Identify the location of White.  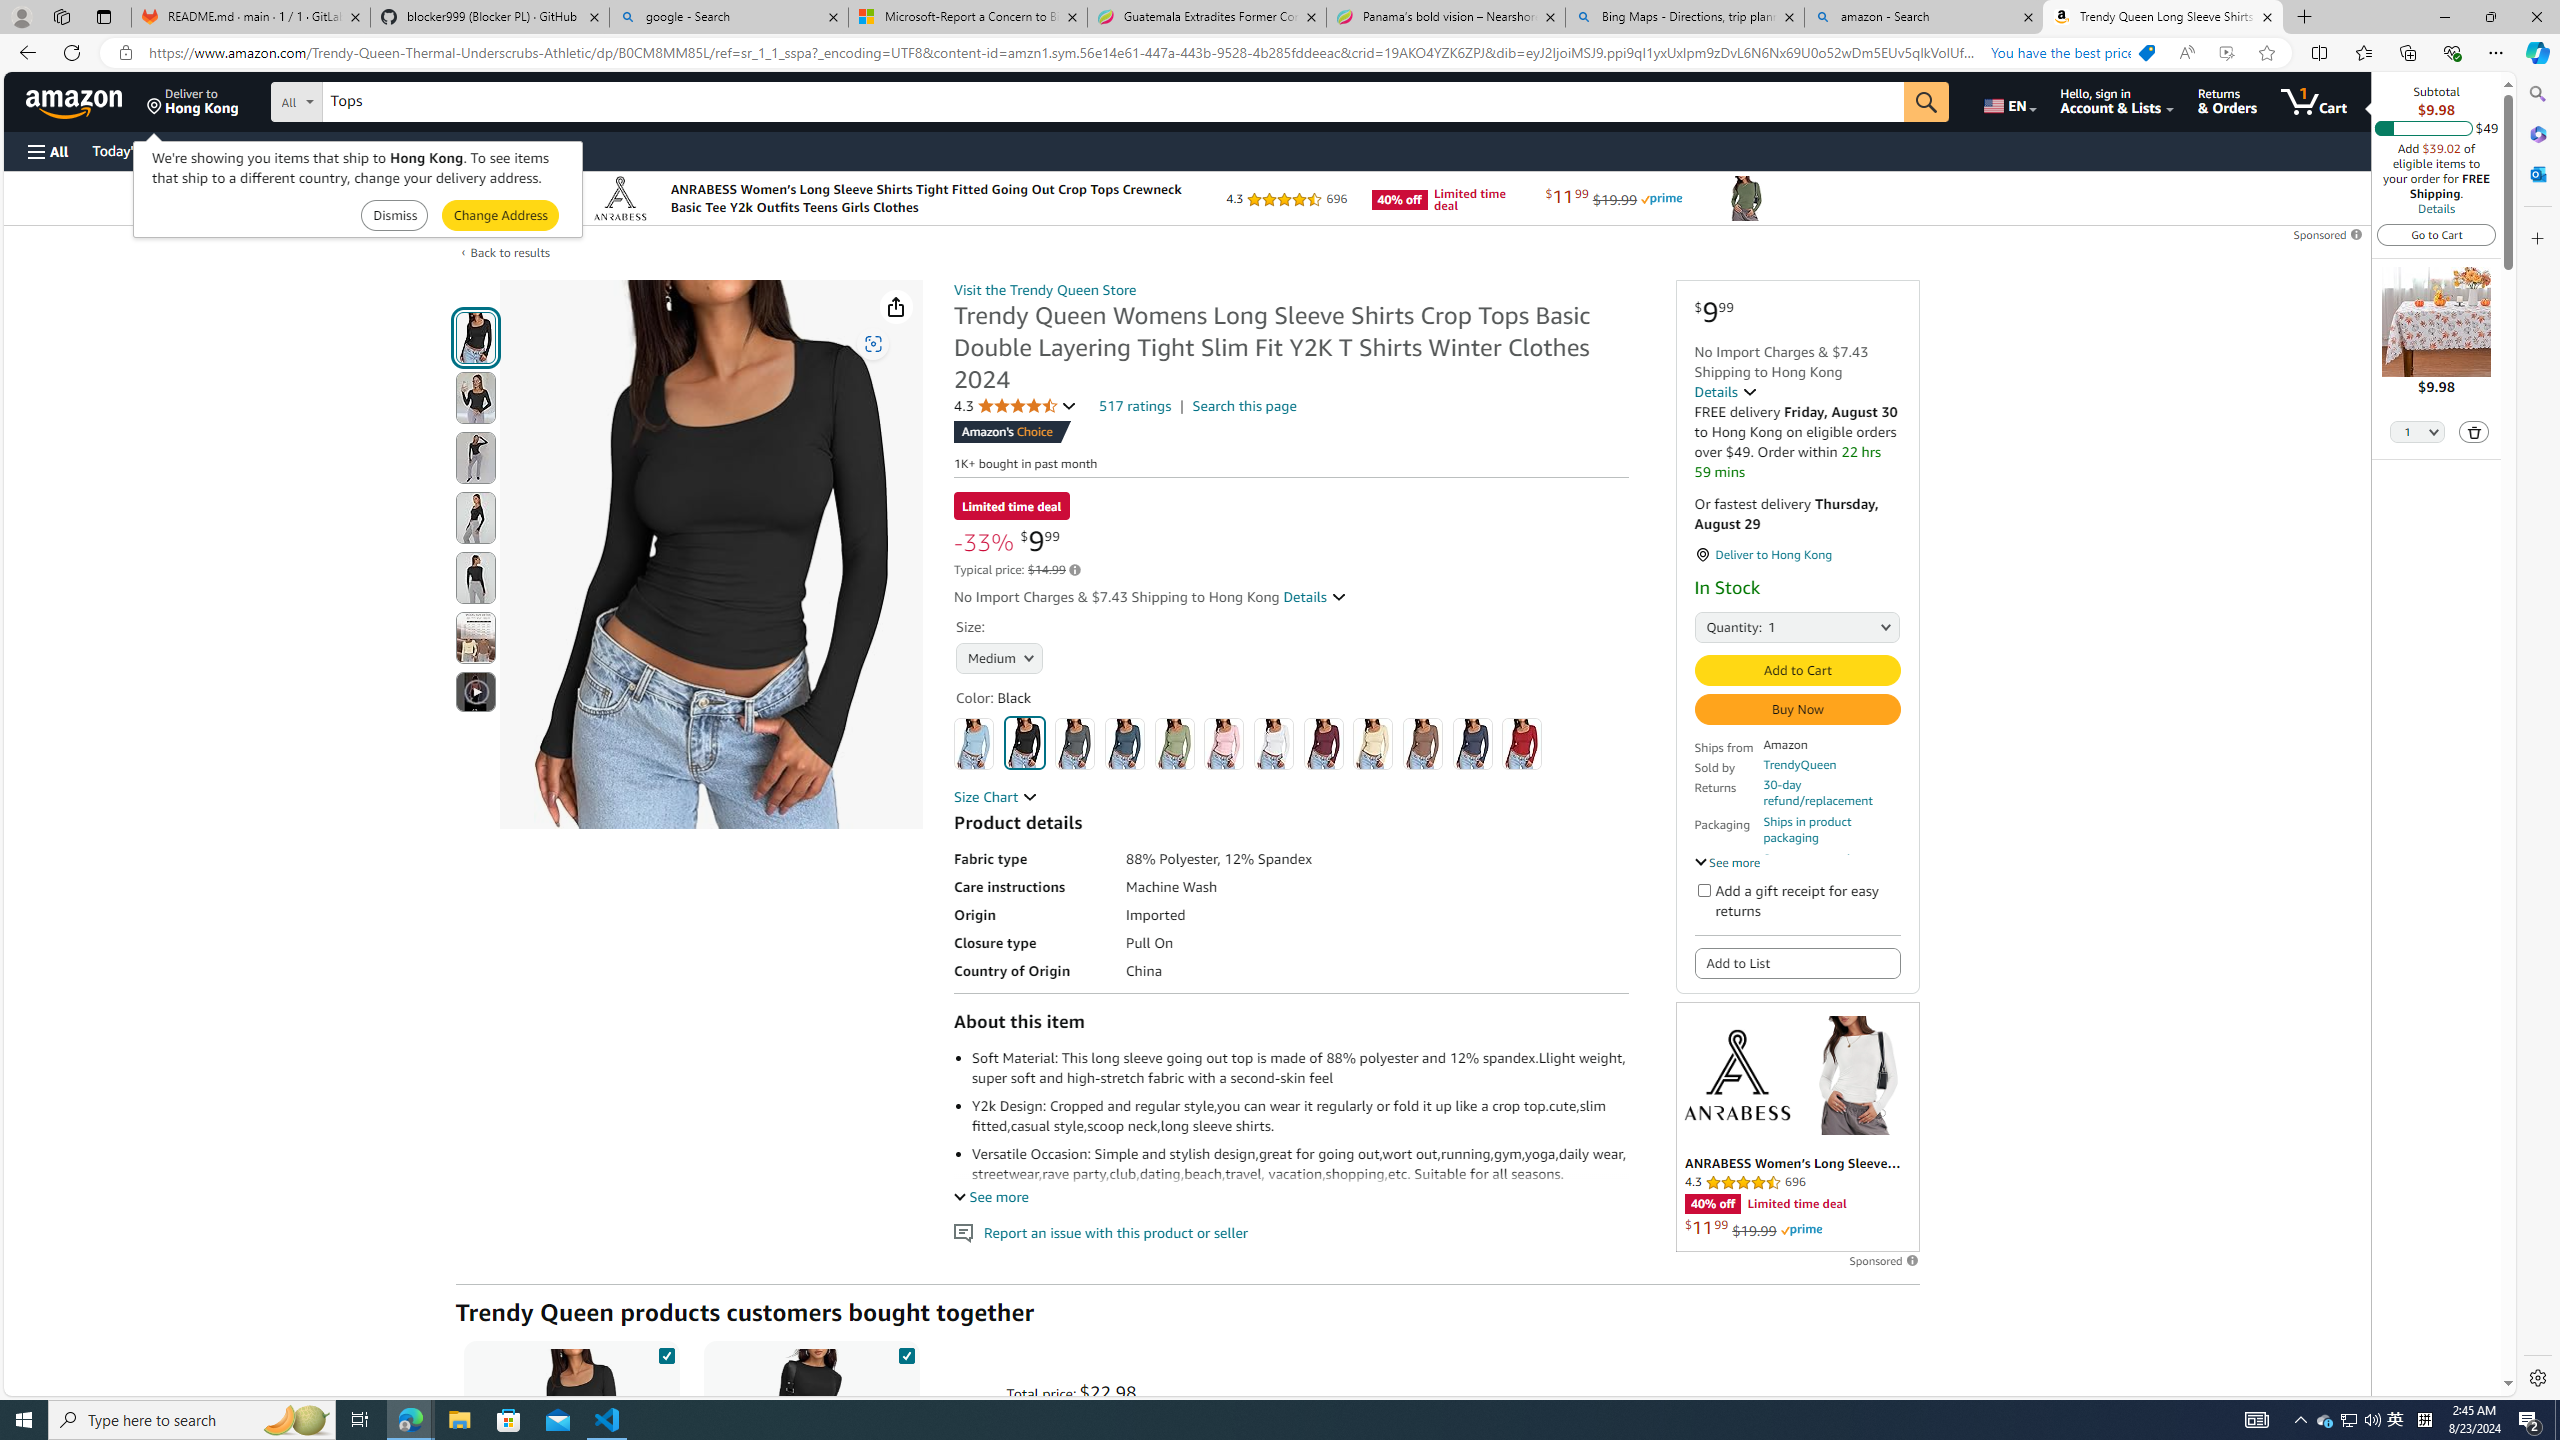
(1273, 743).